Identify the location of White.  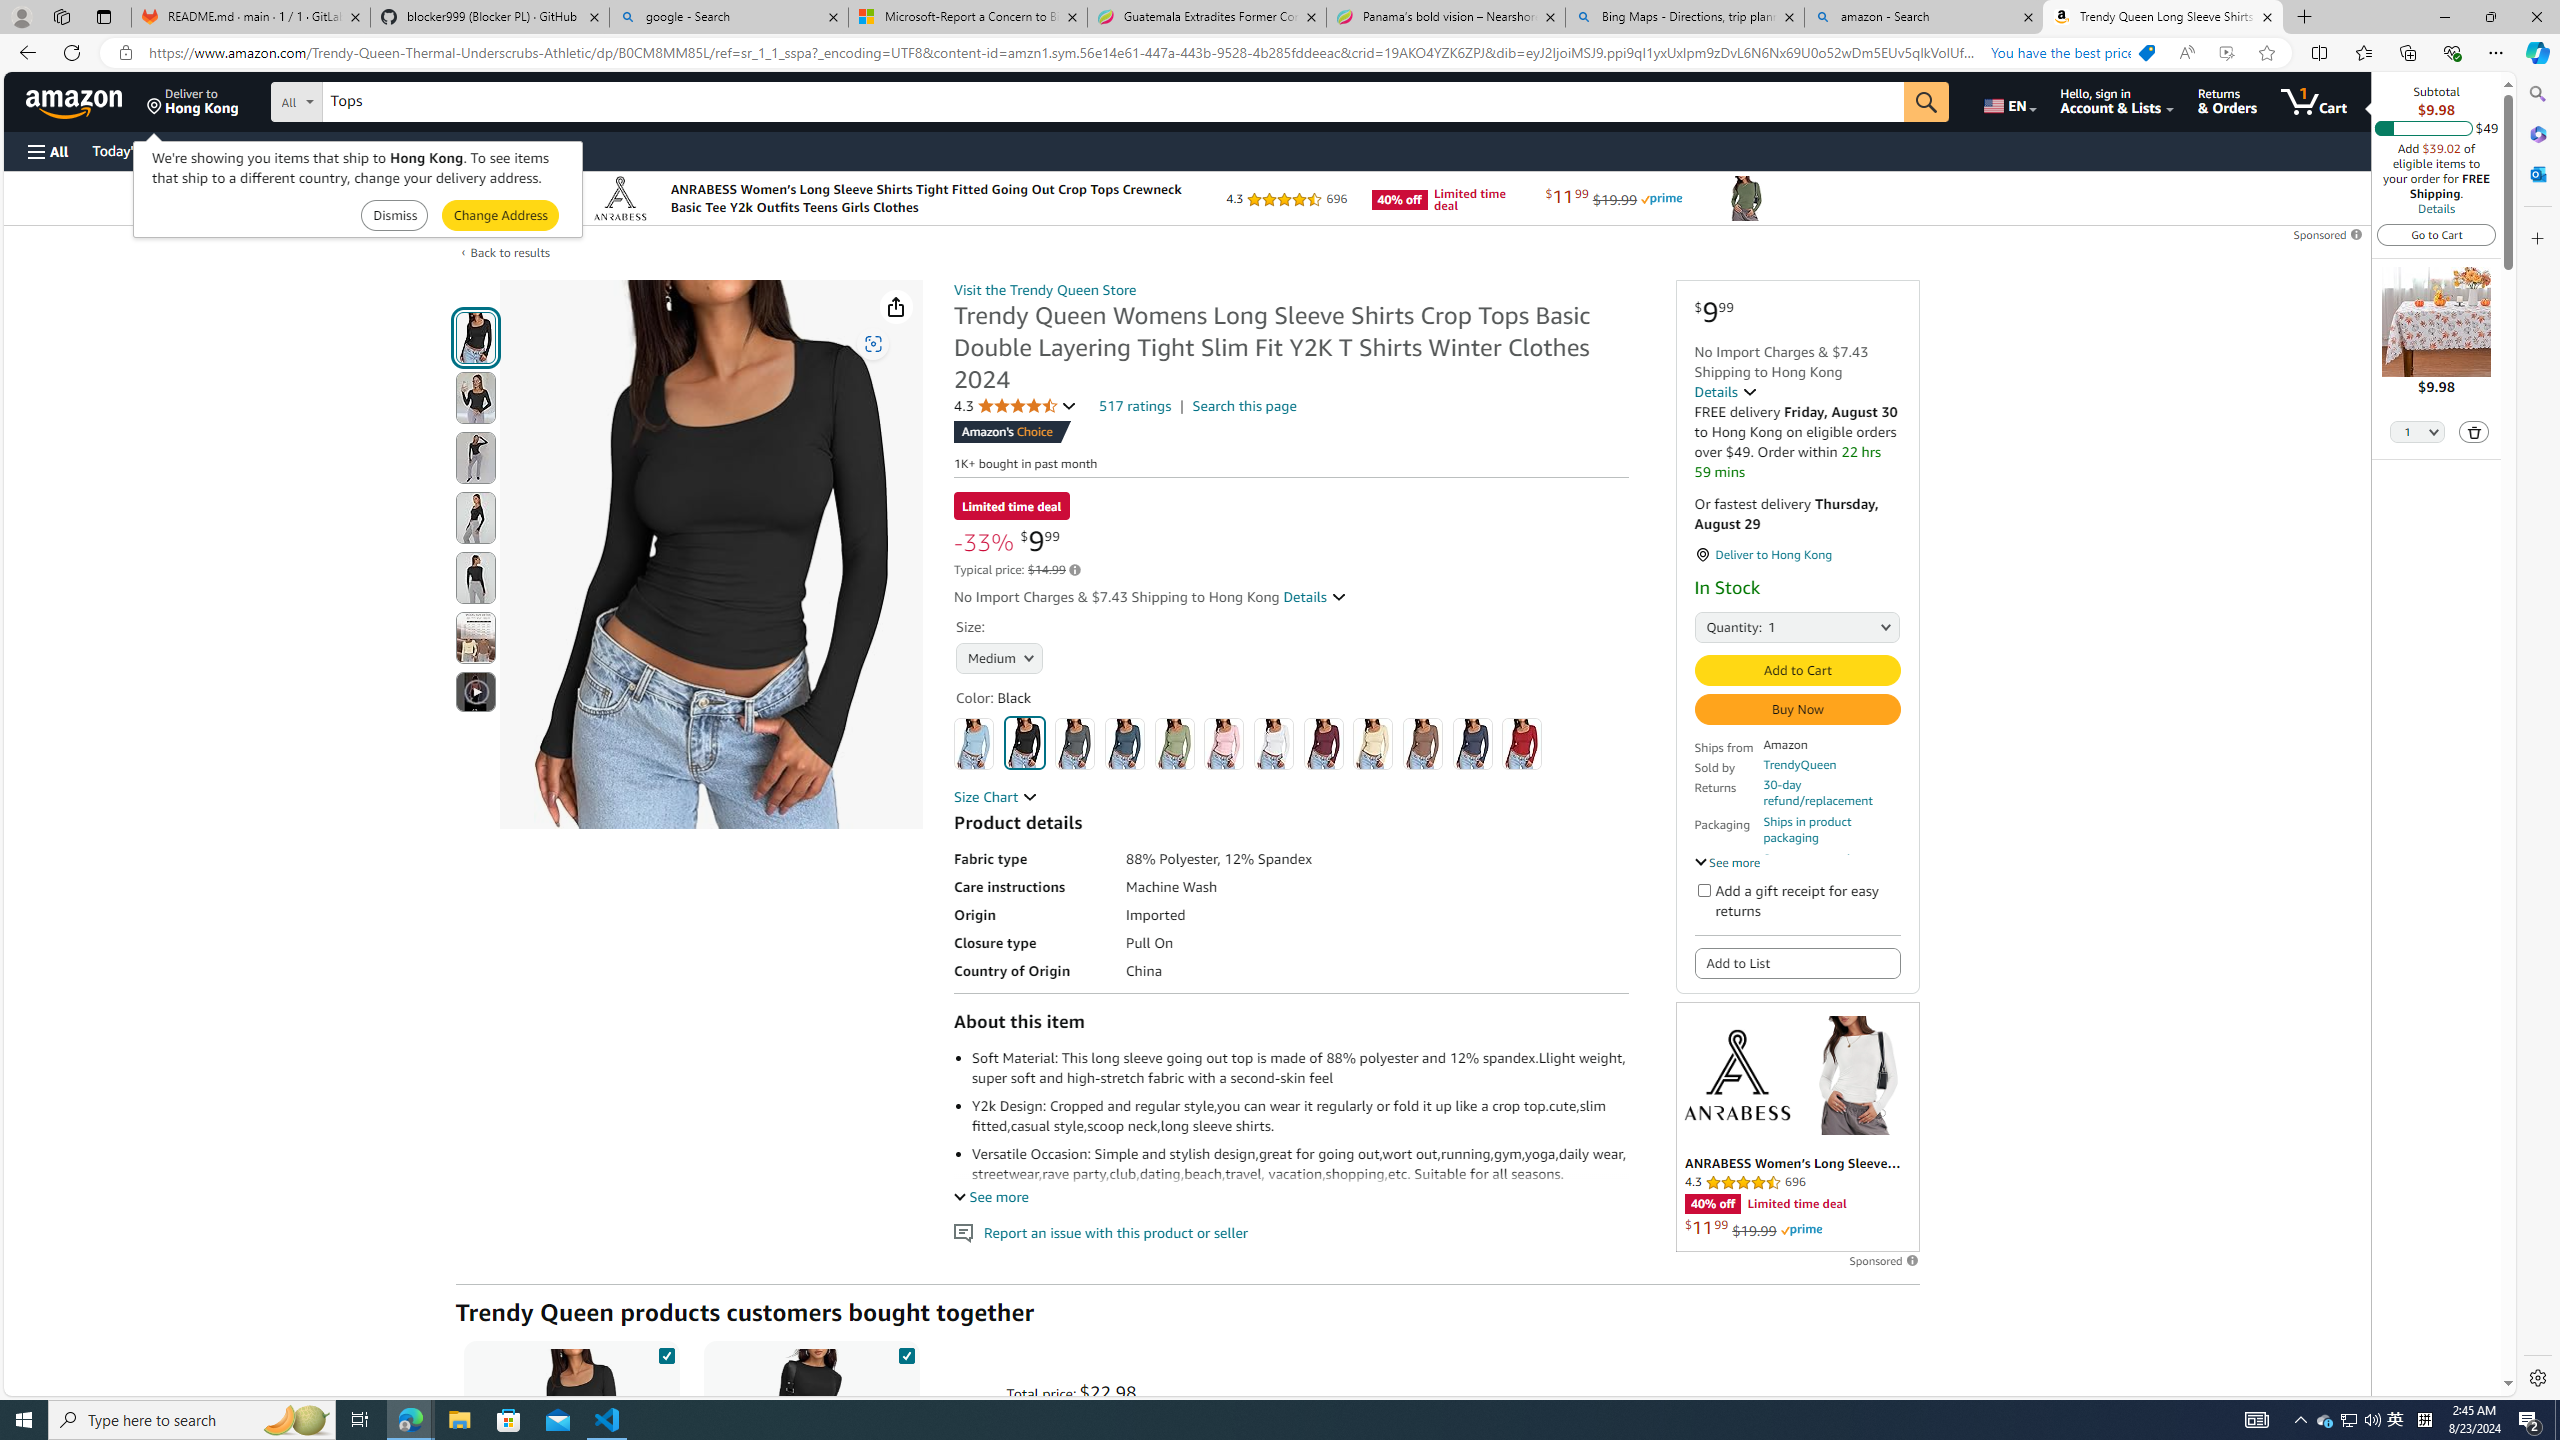
(1273, 743).